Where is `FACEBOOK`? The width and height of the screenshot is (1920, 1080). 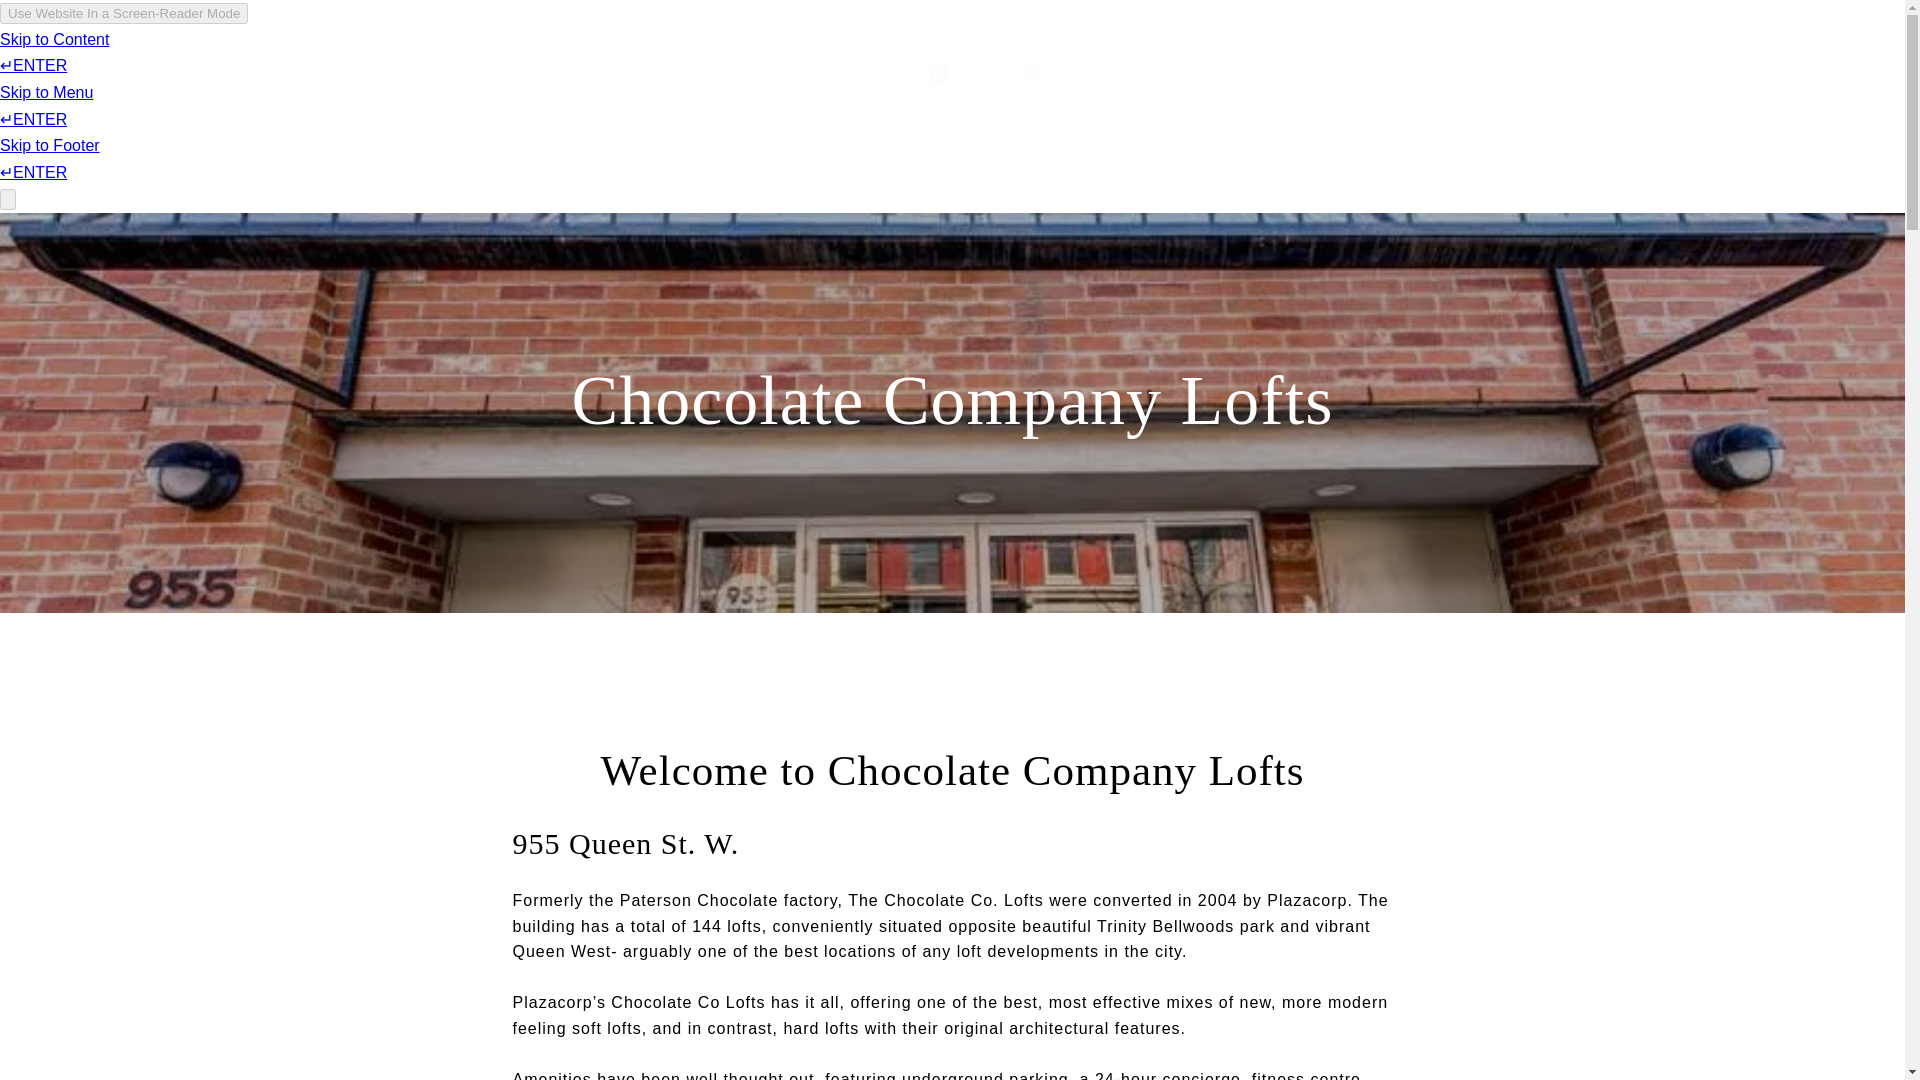 FACEBOOK is located at coordinates (846, 74).